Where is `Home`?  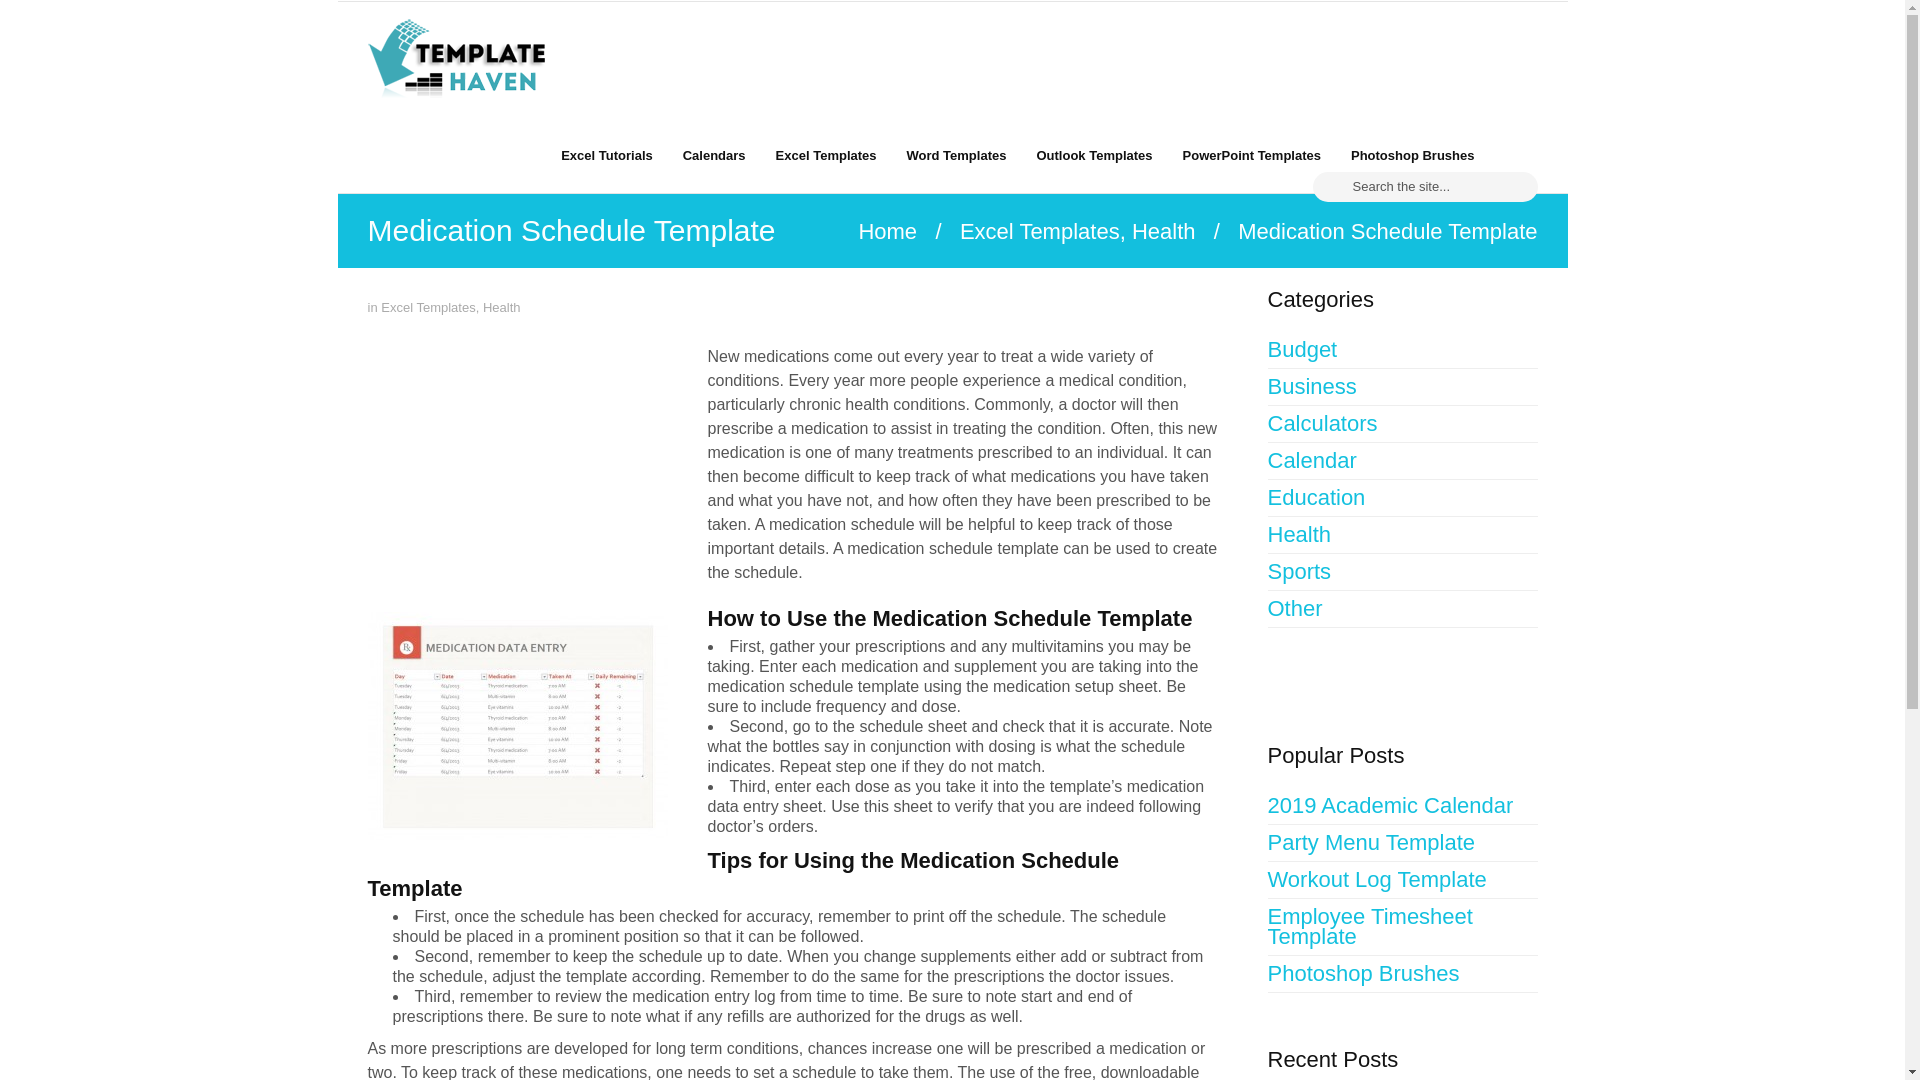 Home is located at coordinates (888, 232).